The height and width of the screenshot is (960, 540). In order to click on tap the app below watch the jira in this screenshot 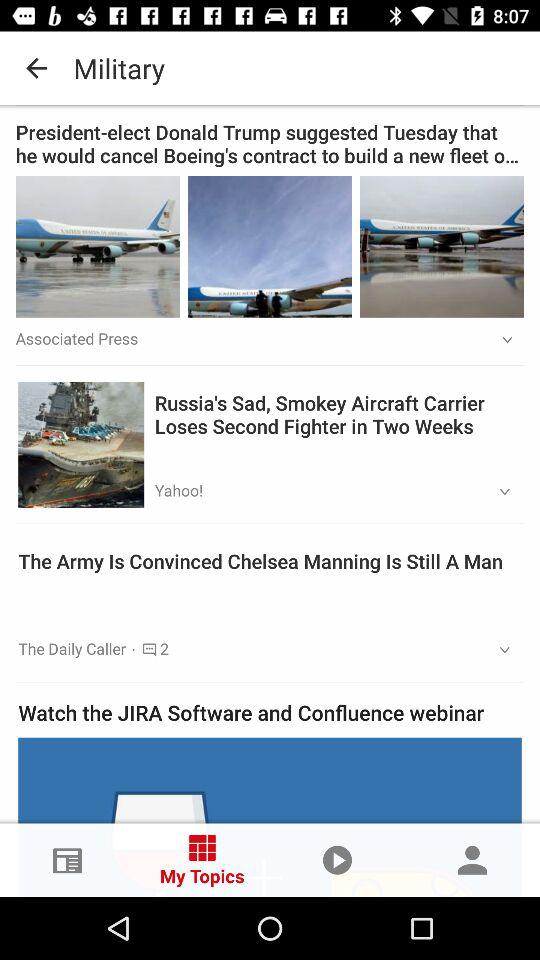, I will do `click(270, 816)`.